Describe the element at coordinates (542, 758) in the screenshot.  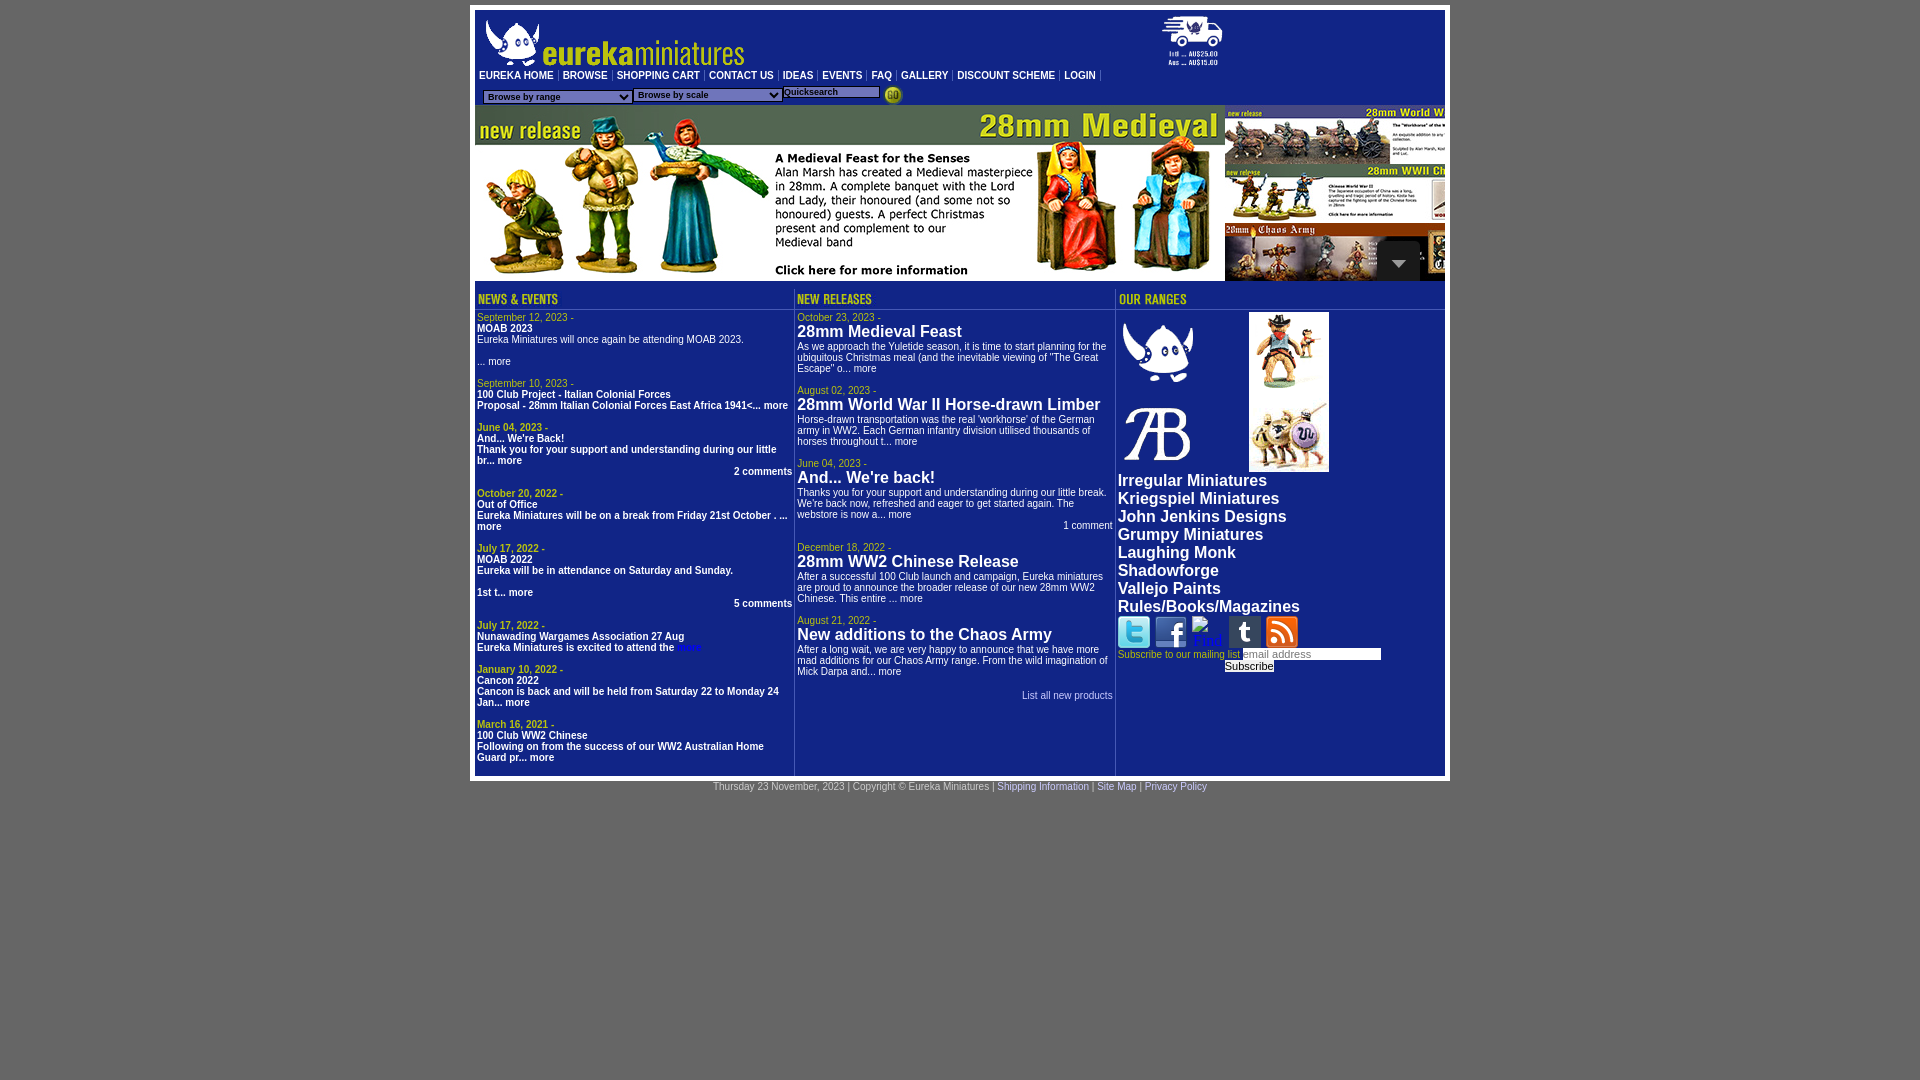
I see `more` at that location.